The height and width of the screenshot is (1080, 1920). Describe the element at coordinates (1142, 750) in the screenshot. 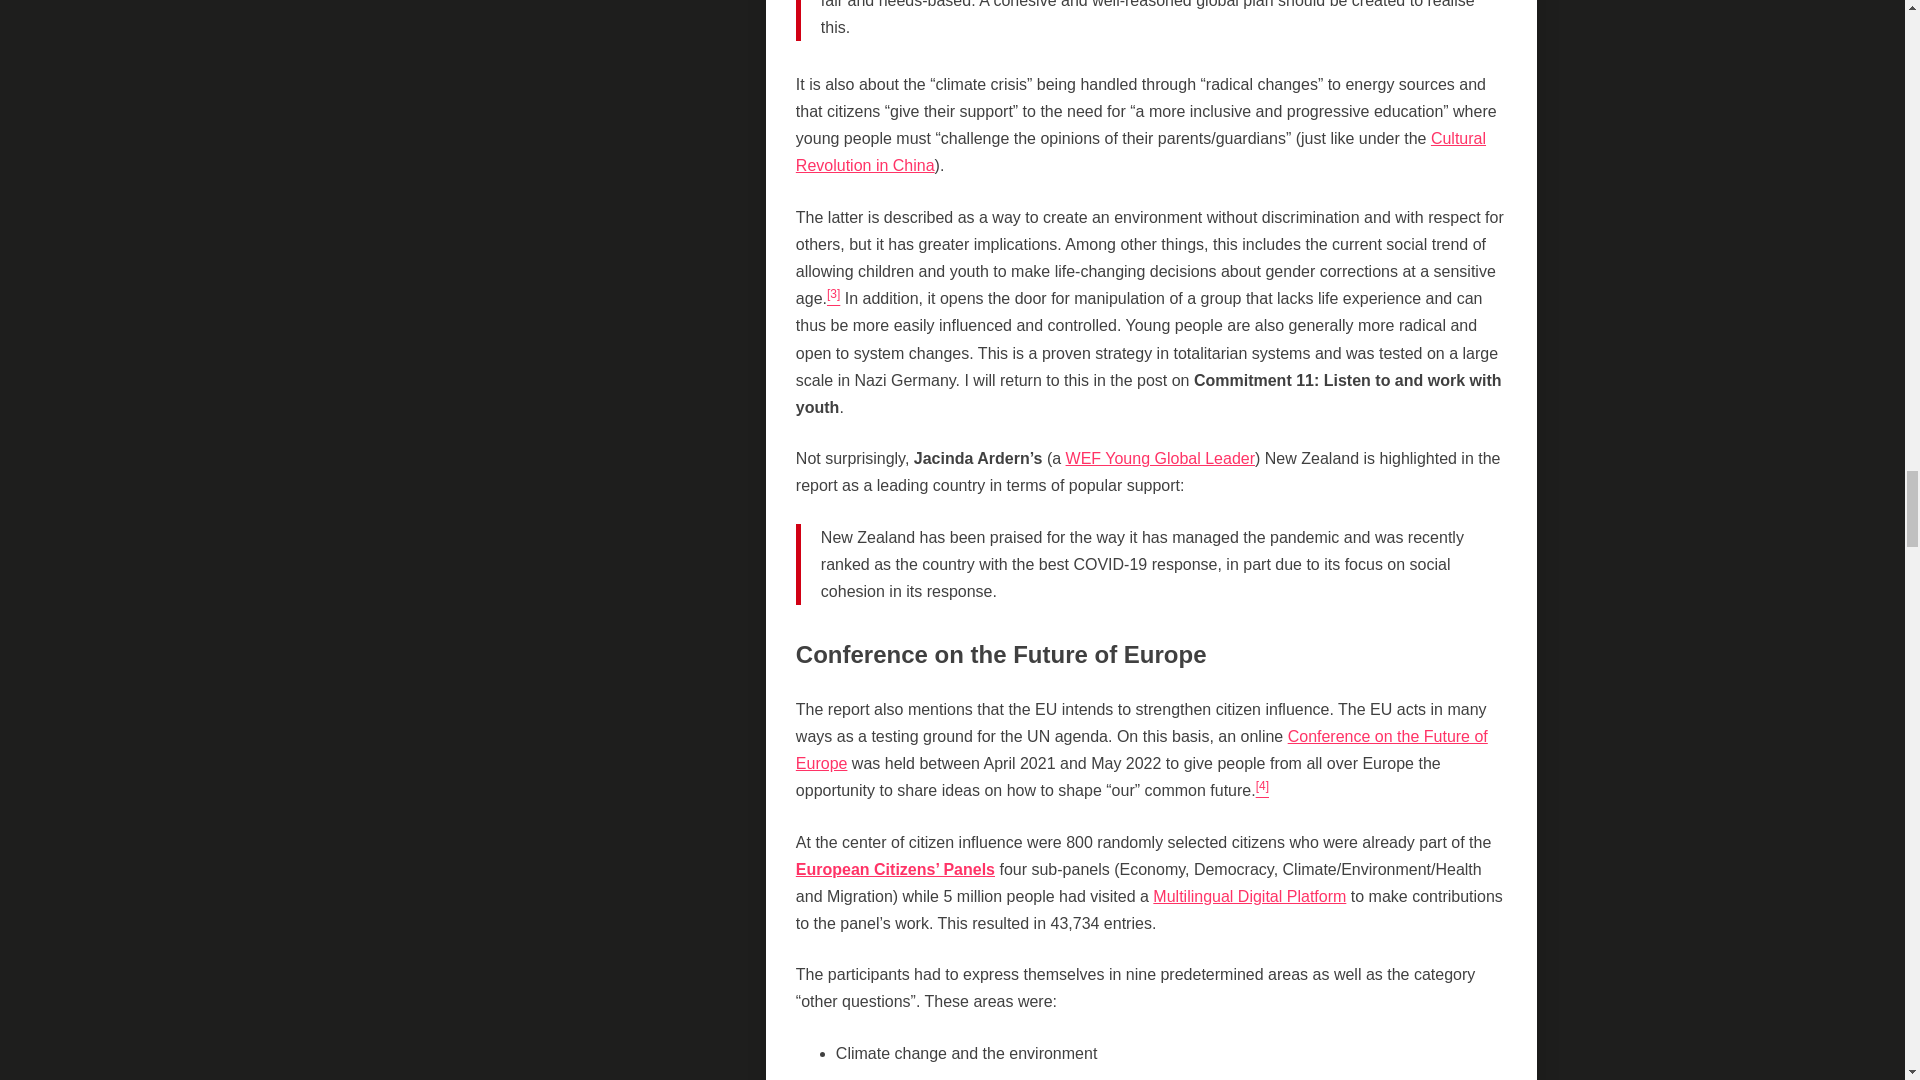

I see `Conference on the Future of Europe` at that location.